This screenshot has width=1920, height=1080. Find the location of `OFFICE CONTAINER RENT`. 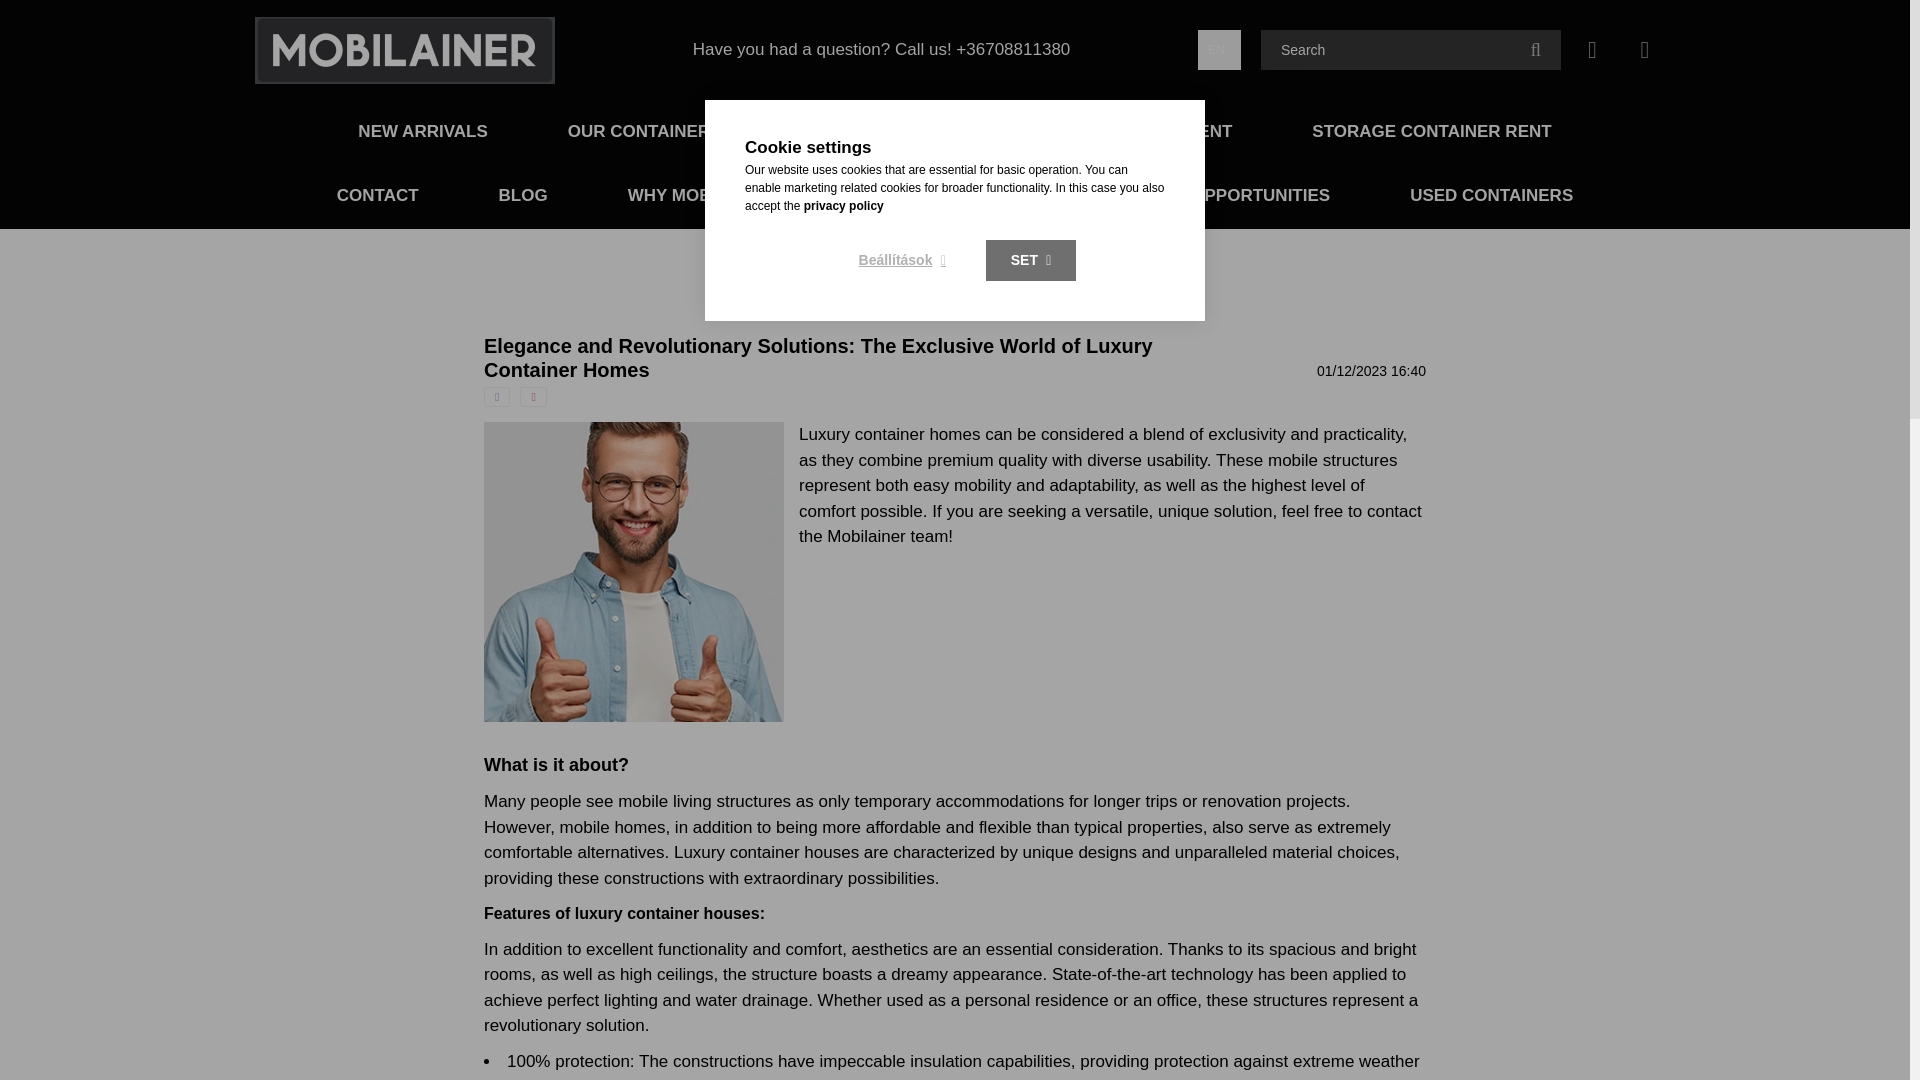

OFFICE CONTAINER RENT is located at coordinates (1122, 132).